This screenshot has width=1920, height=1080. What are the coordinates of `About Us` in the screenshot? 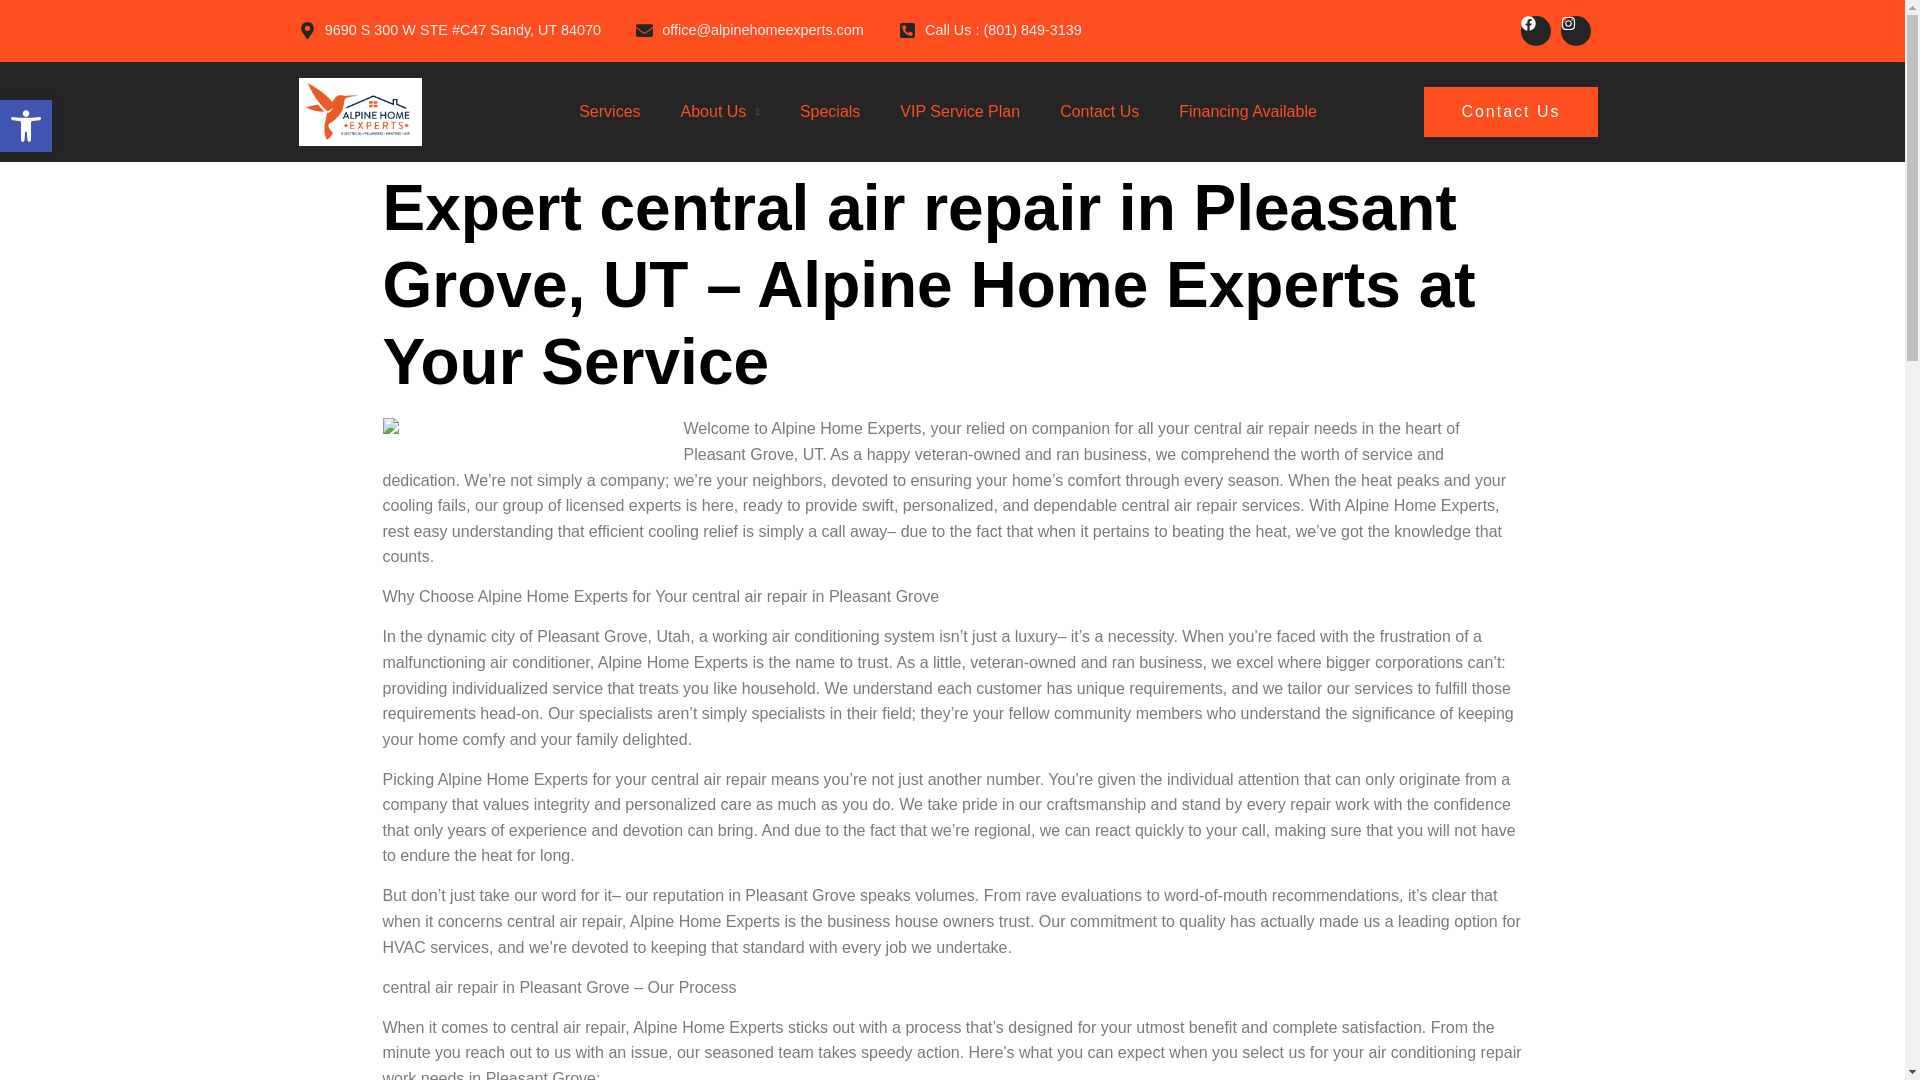 It's located at (714, 112).